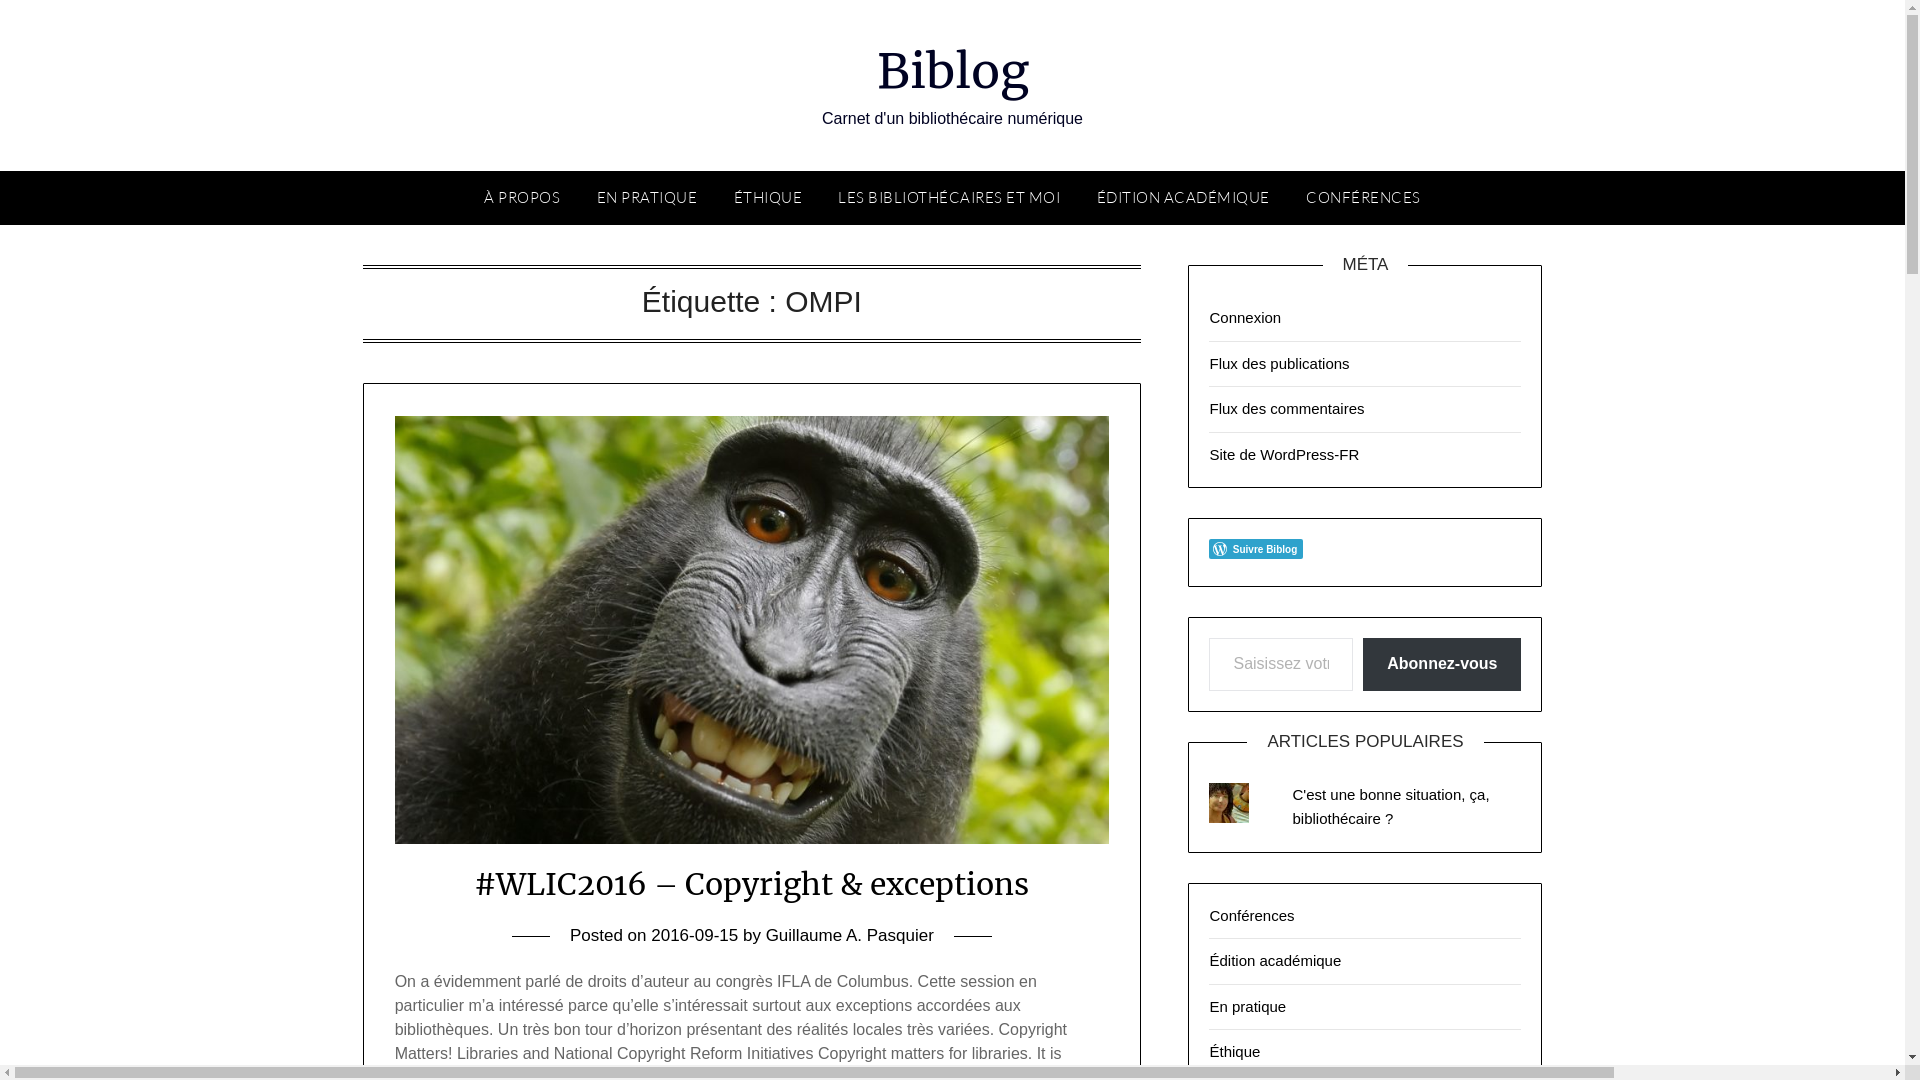 The image size is (1920, 1080). Describe the element at coordinates (1442, 664) in the screenshot. I see `Abonnez-vous` at that location.